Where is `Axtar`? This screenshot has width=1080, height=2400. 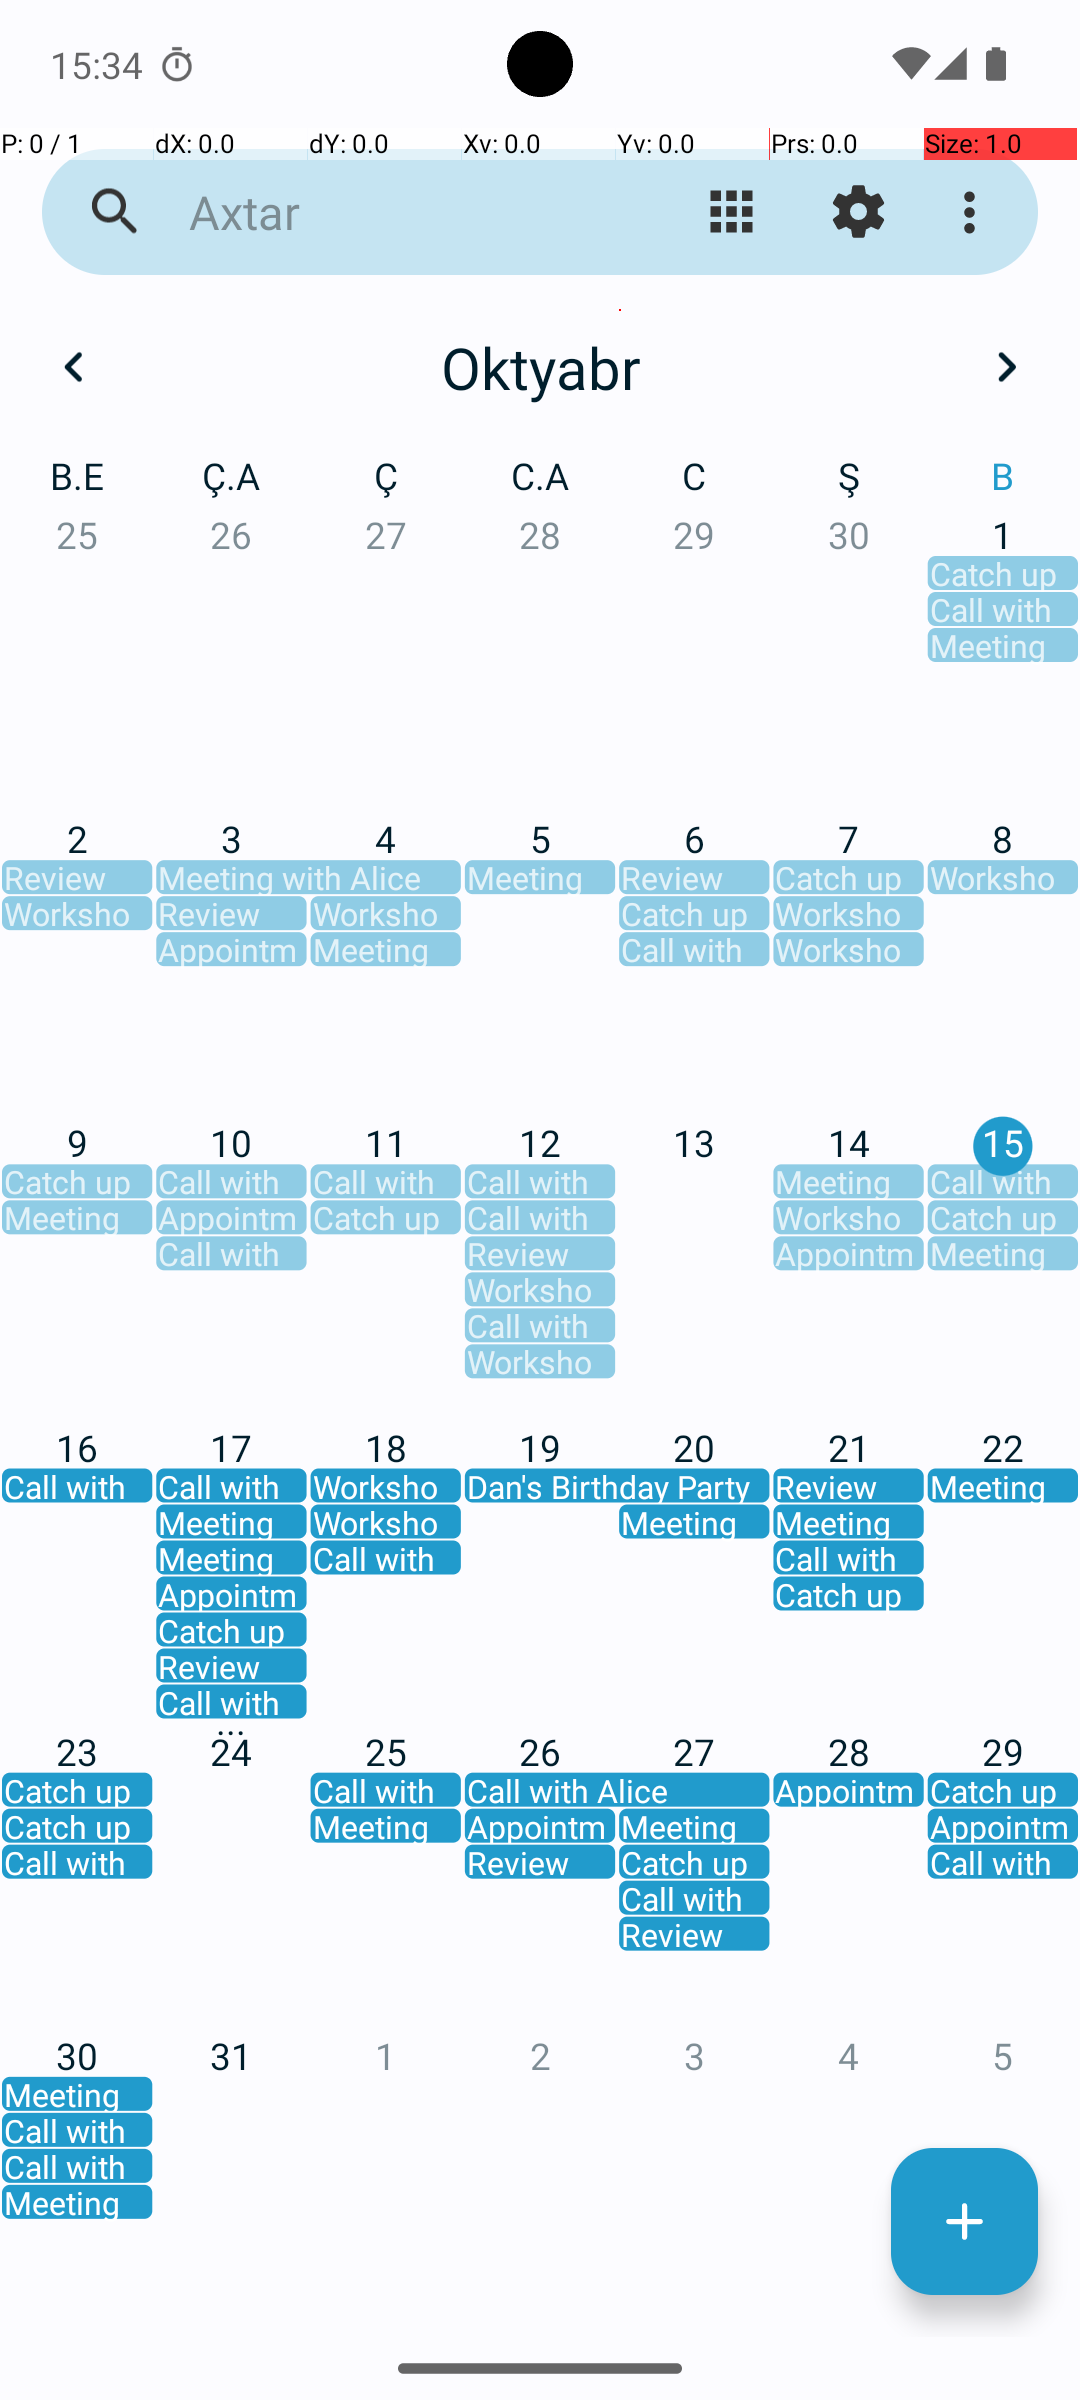 Axtar is located at coordinates (386, 212).